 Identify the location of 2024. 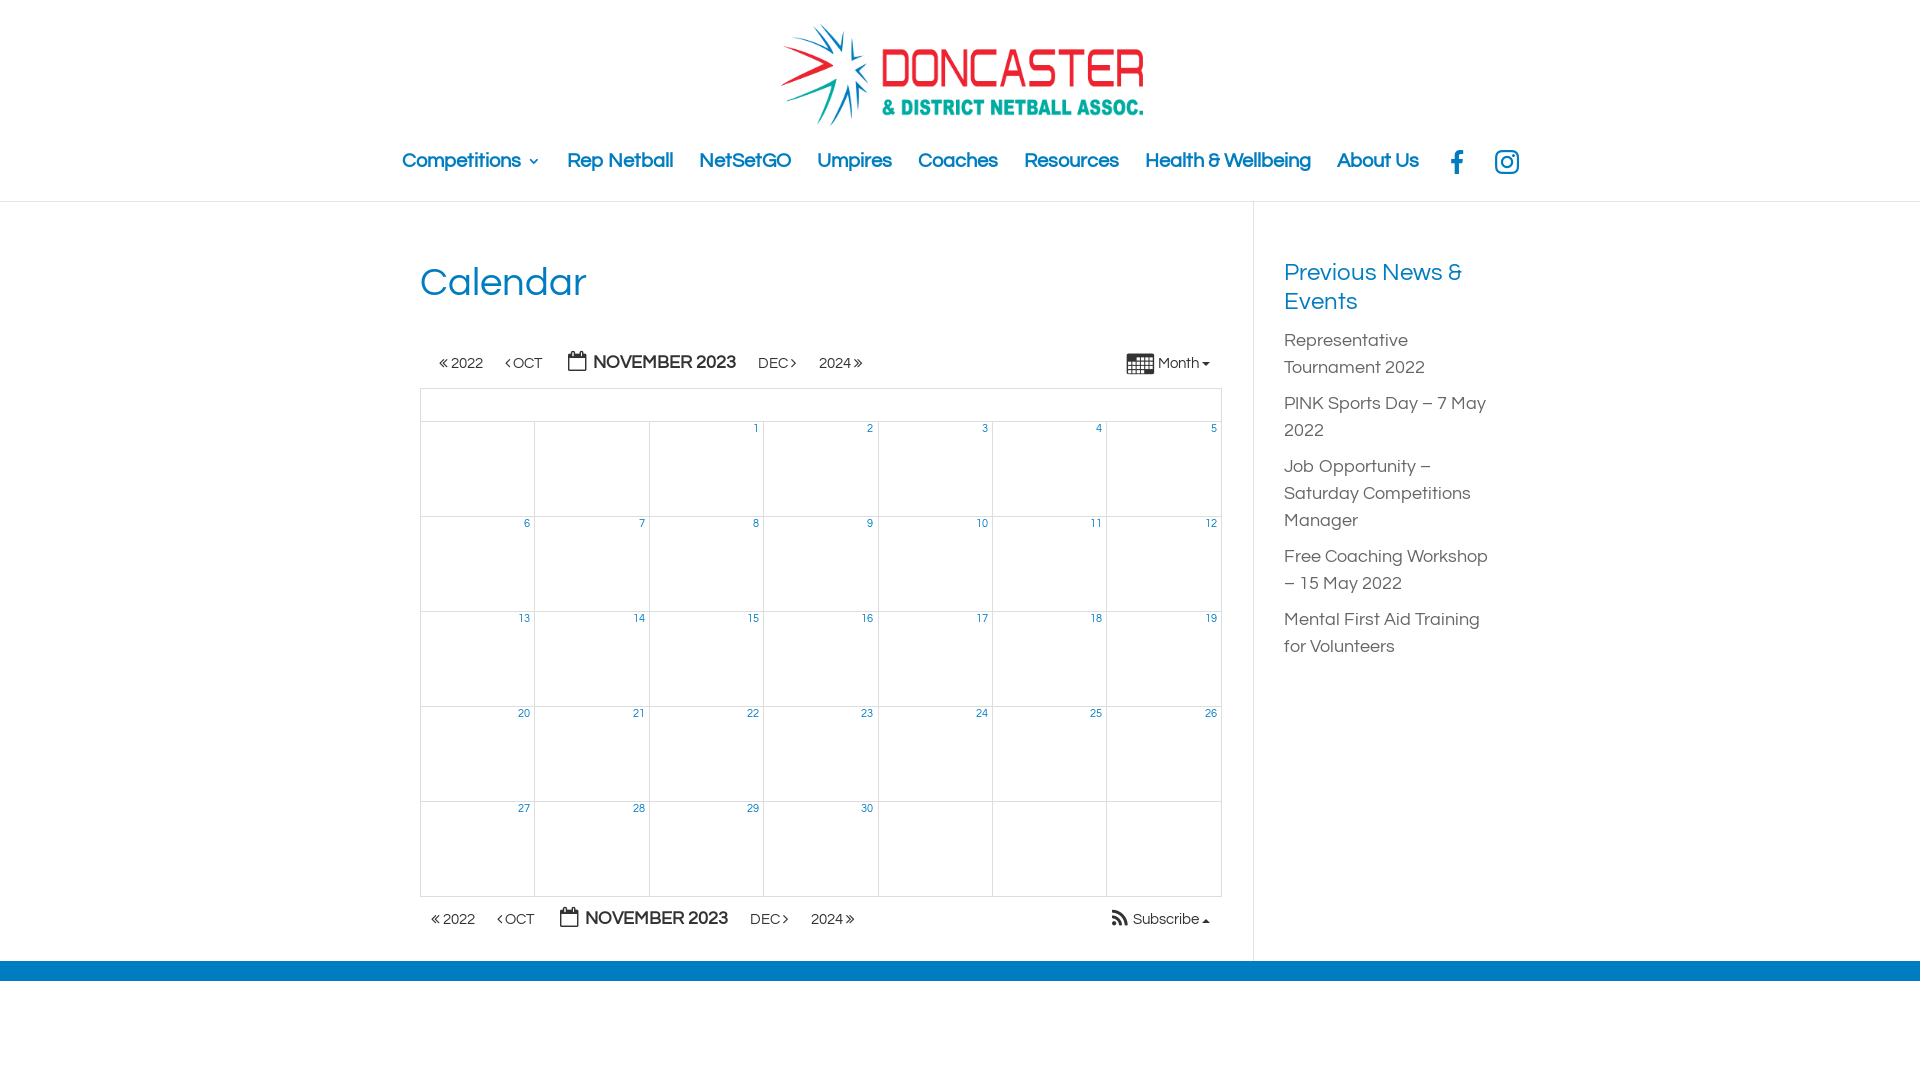
(842, 364).